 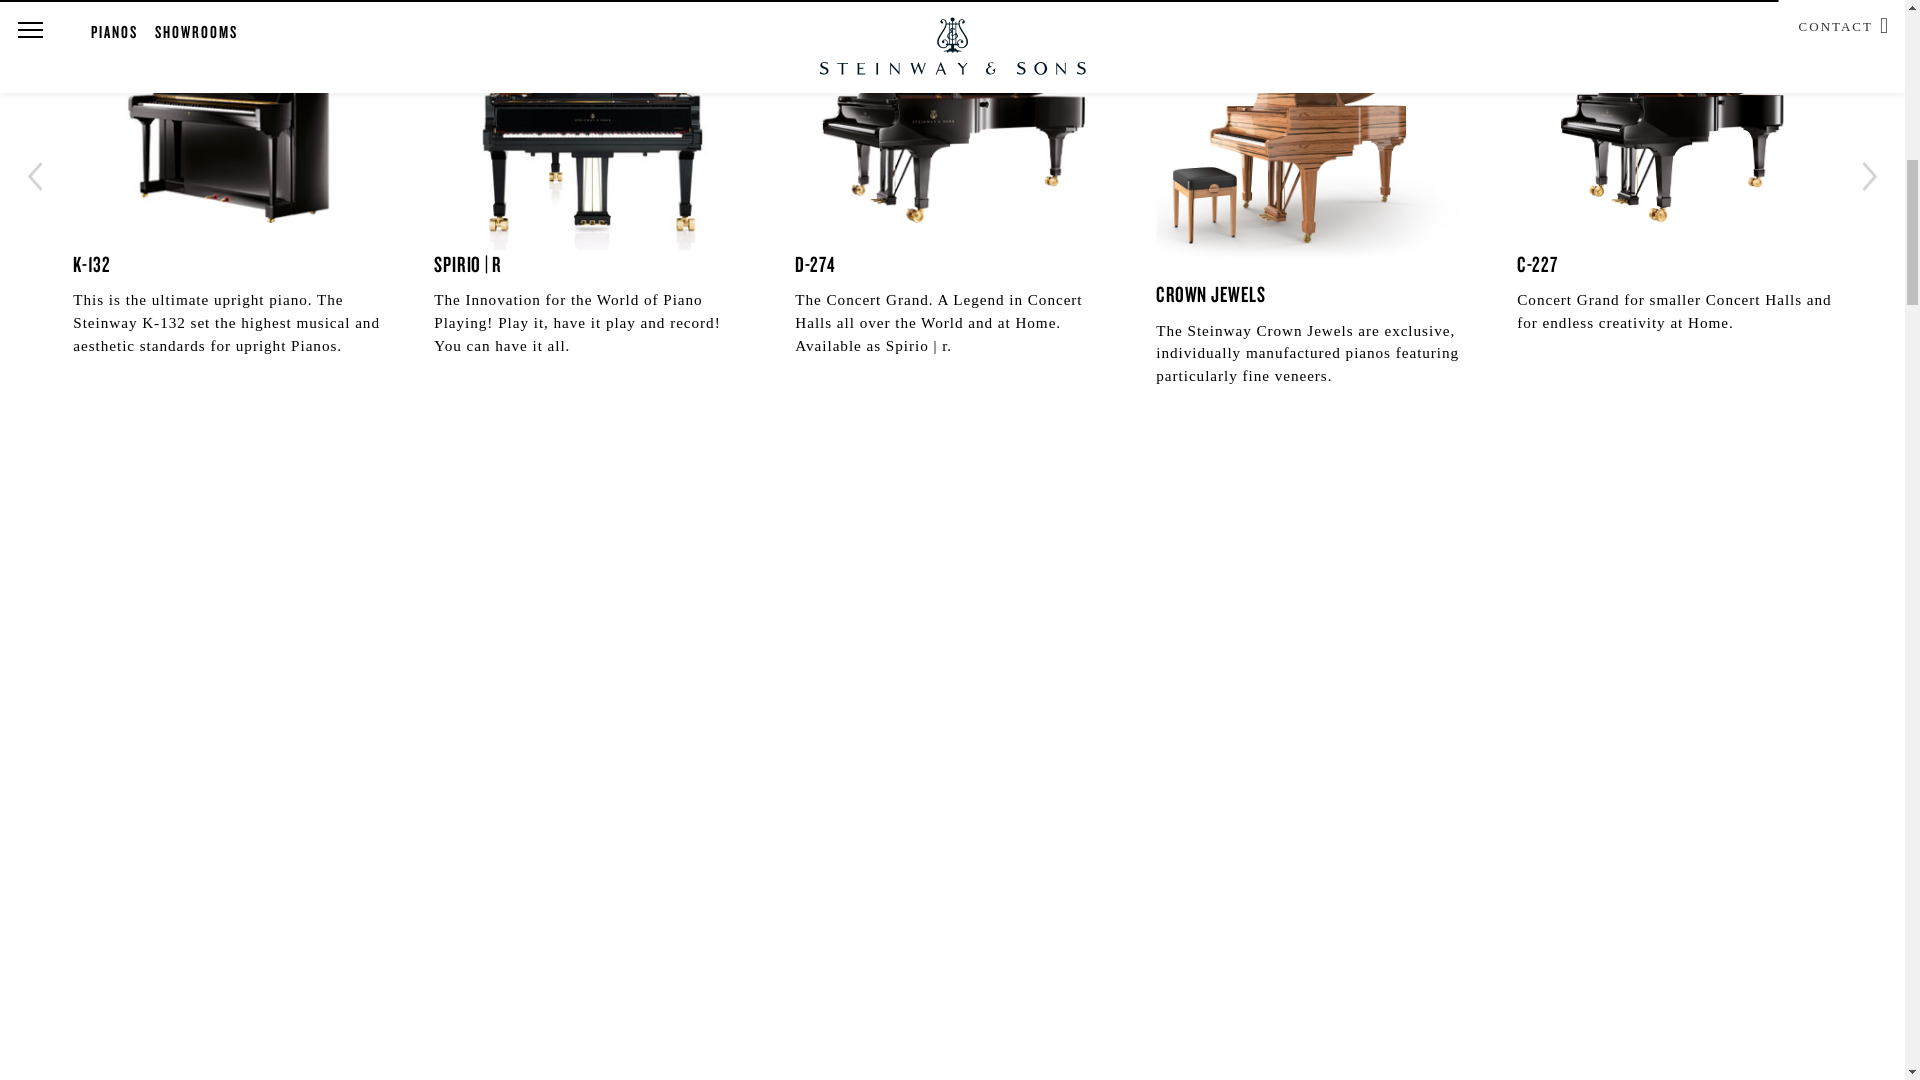 What do you see at coordinates (1320, 148) in the screenshot?
I see `Crown Jewels` at bounding box center [1320, 148].